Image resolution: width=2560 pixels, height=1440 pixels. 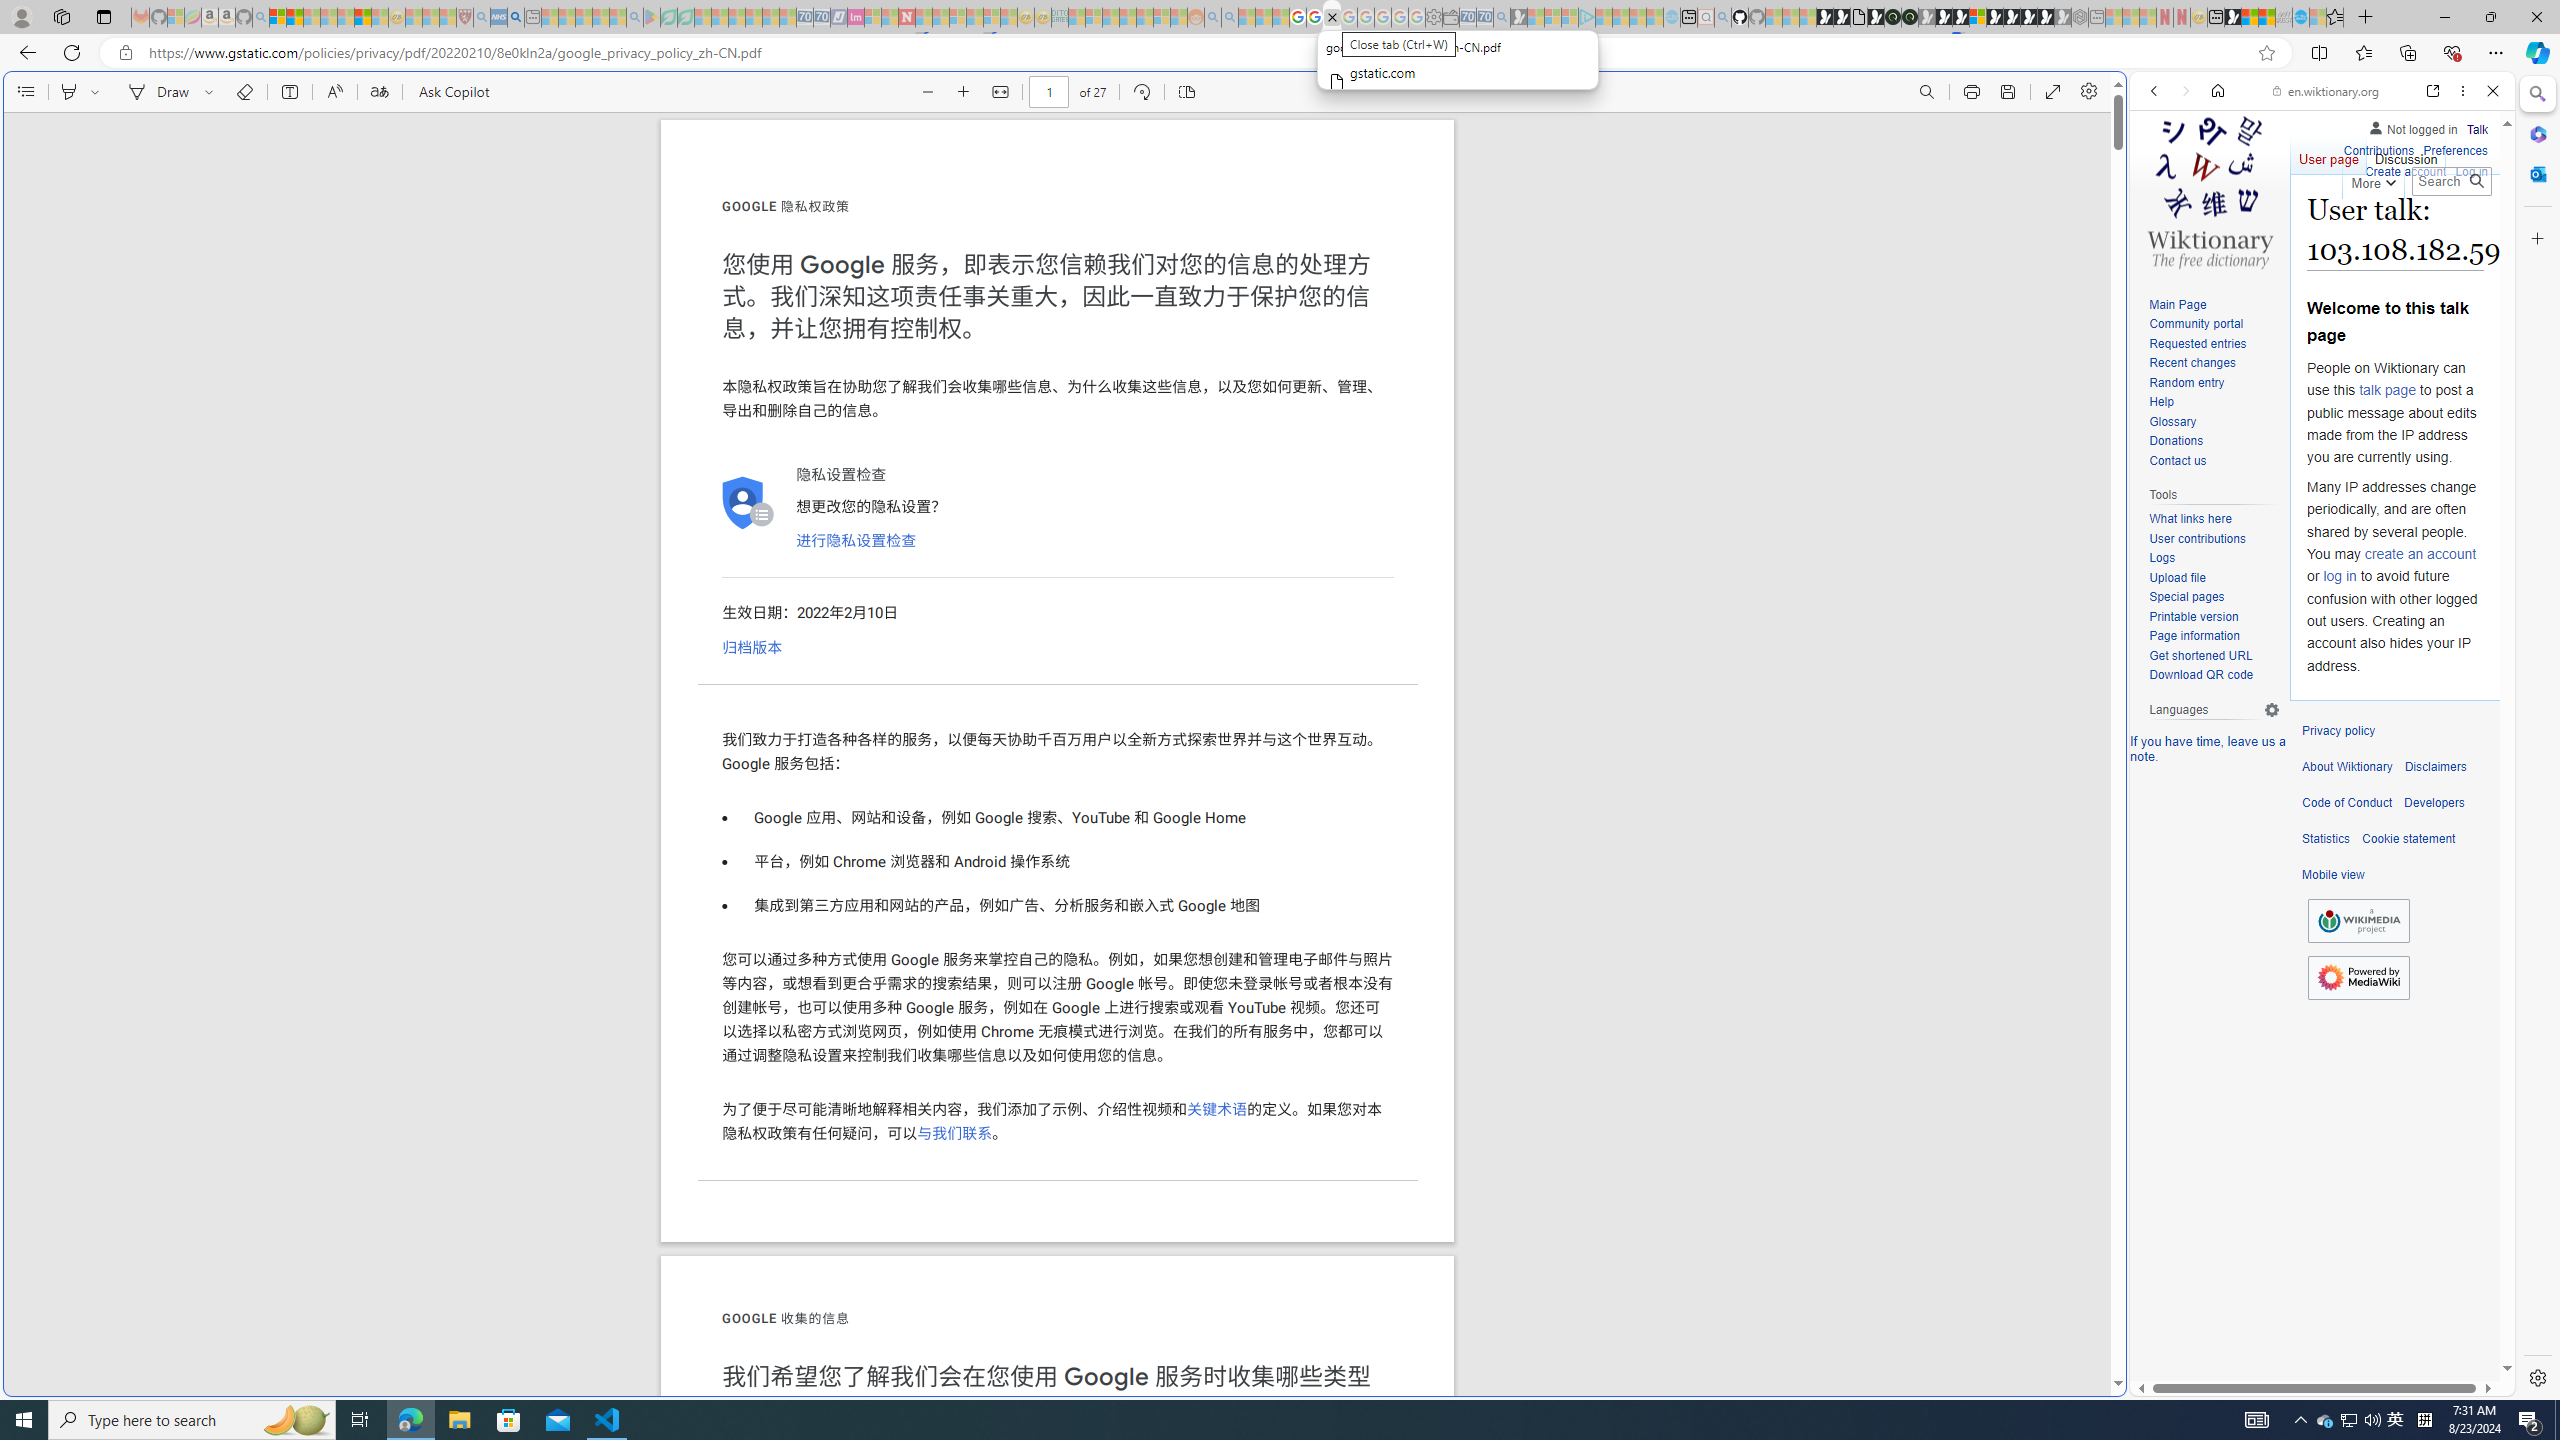 I want to click on Open link in new tab, so click(x=2433, y=90).